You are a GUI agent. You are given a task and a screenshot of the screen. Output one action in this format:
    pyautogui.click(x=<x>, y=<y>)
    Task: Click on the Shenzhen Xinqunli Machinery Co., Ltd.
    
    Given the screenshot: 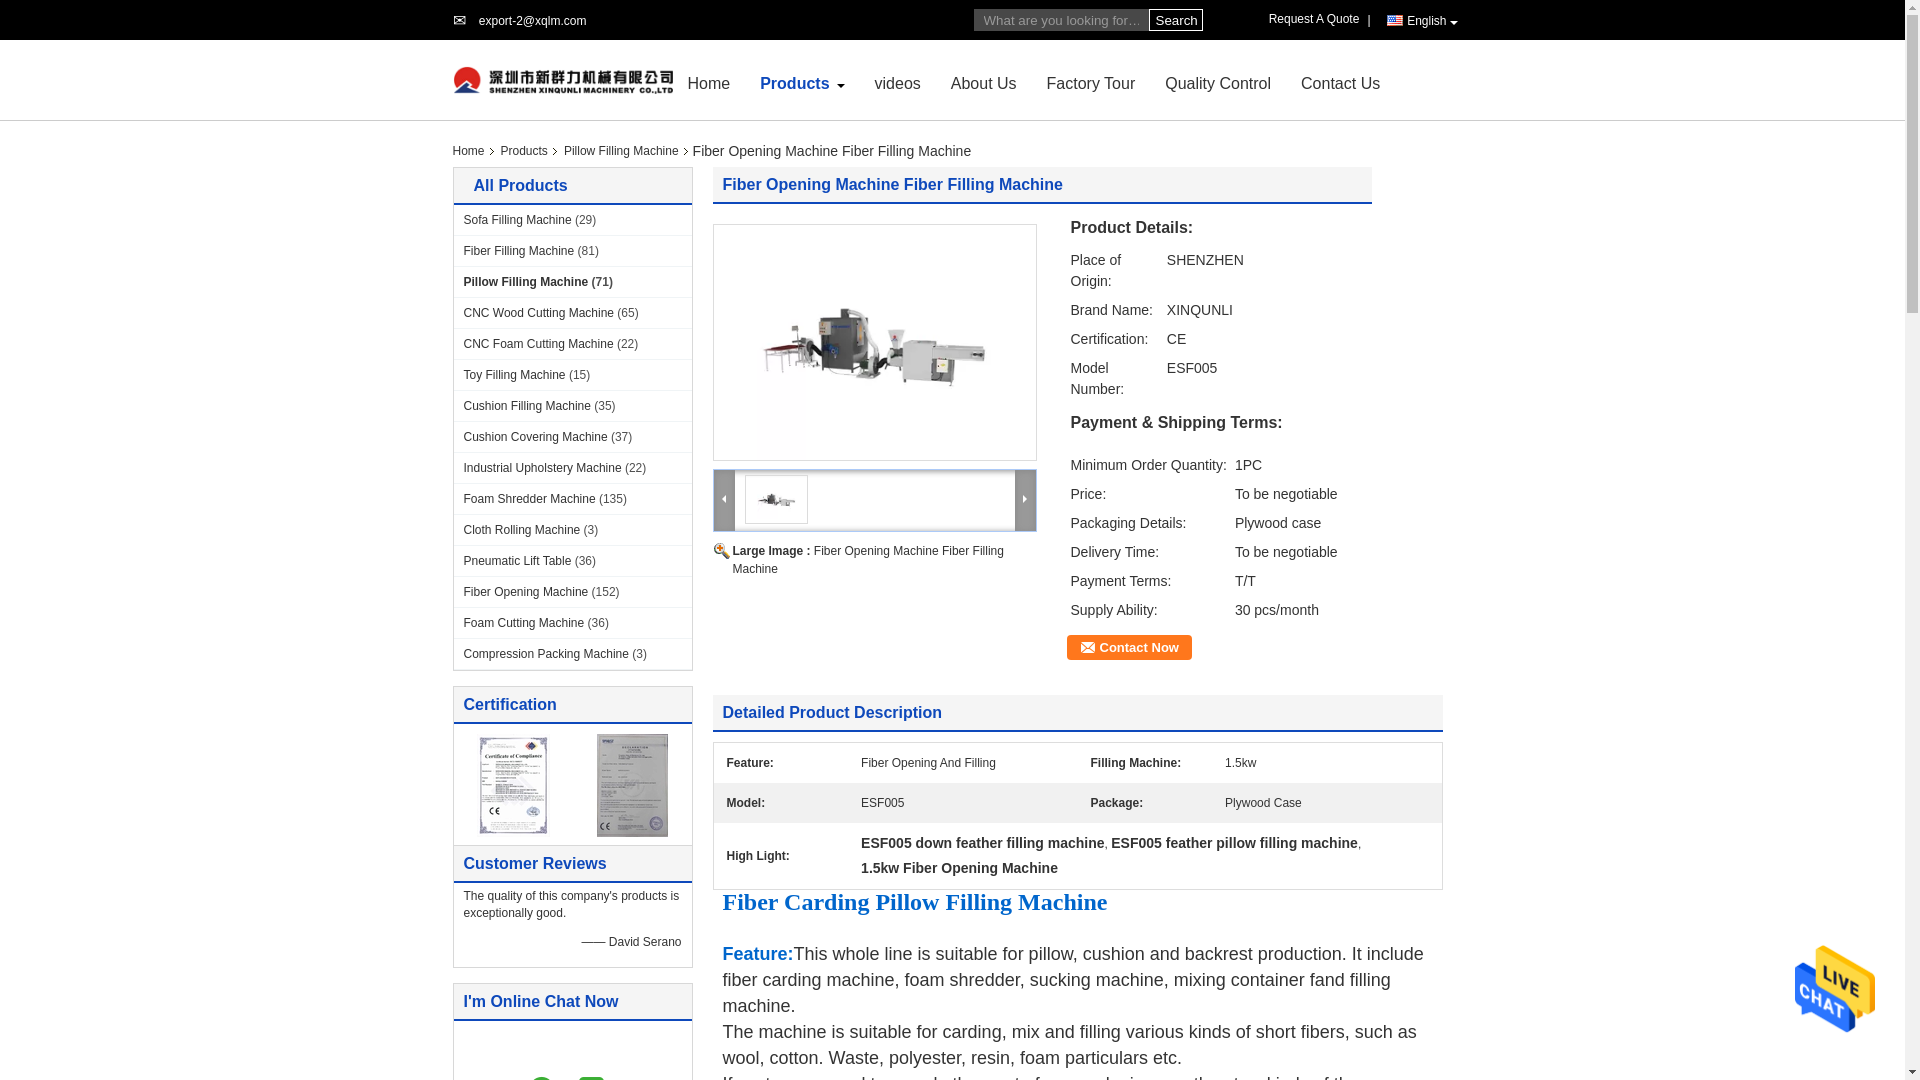 What is the action you would take?
    pyautogui.click(x=709, y=82)
    